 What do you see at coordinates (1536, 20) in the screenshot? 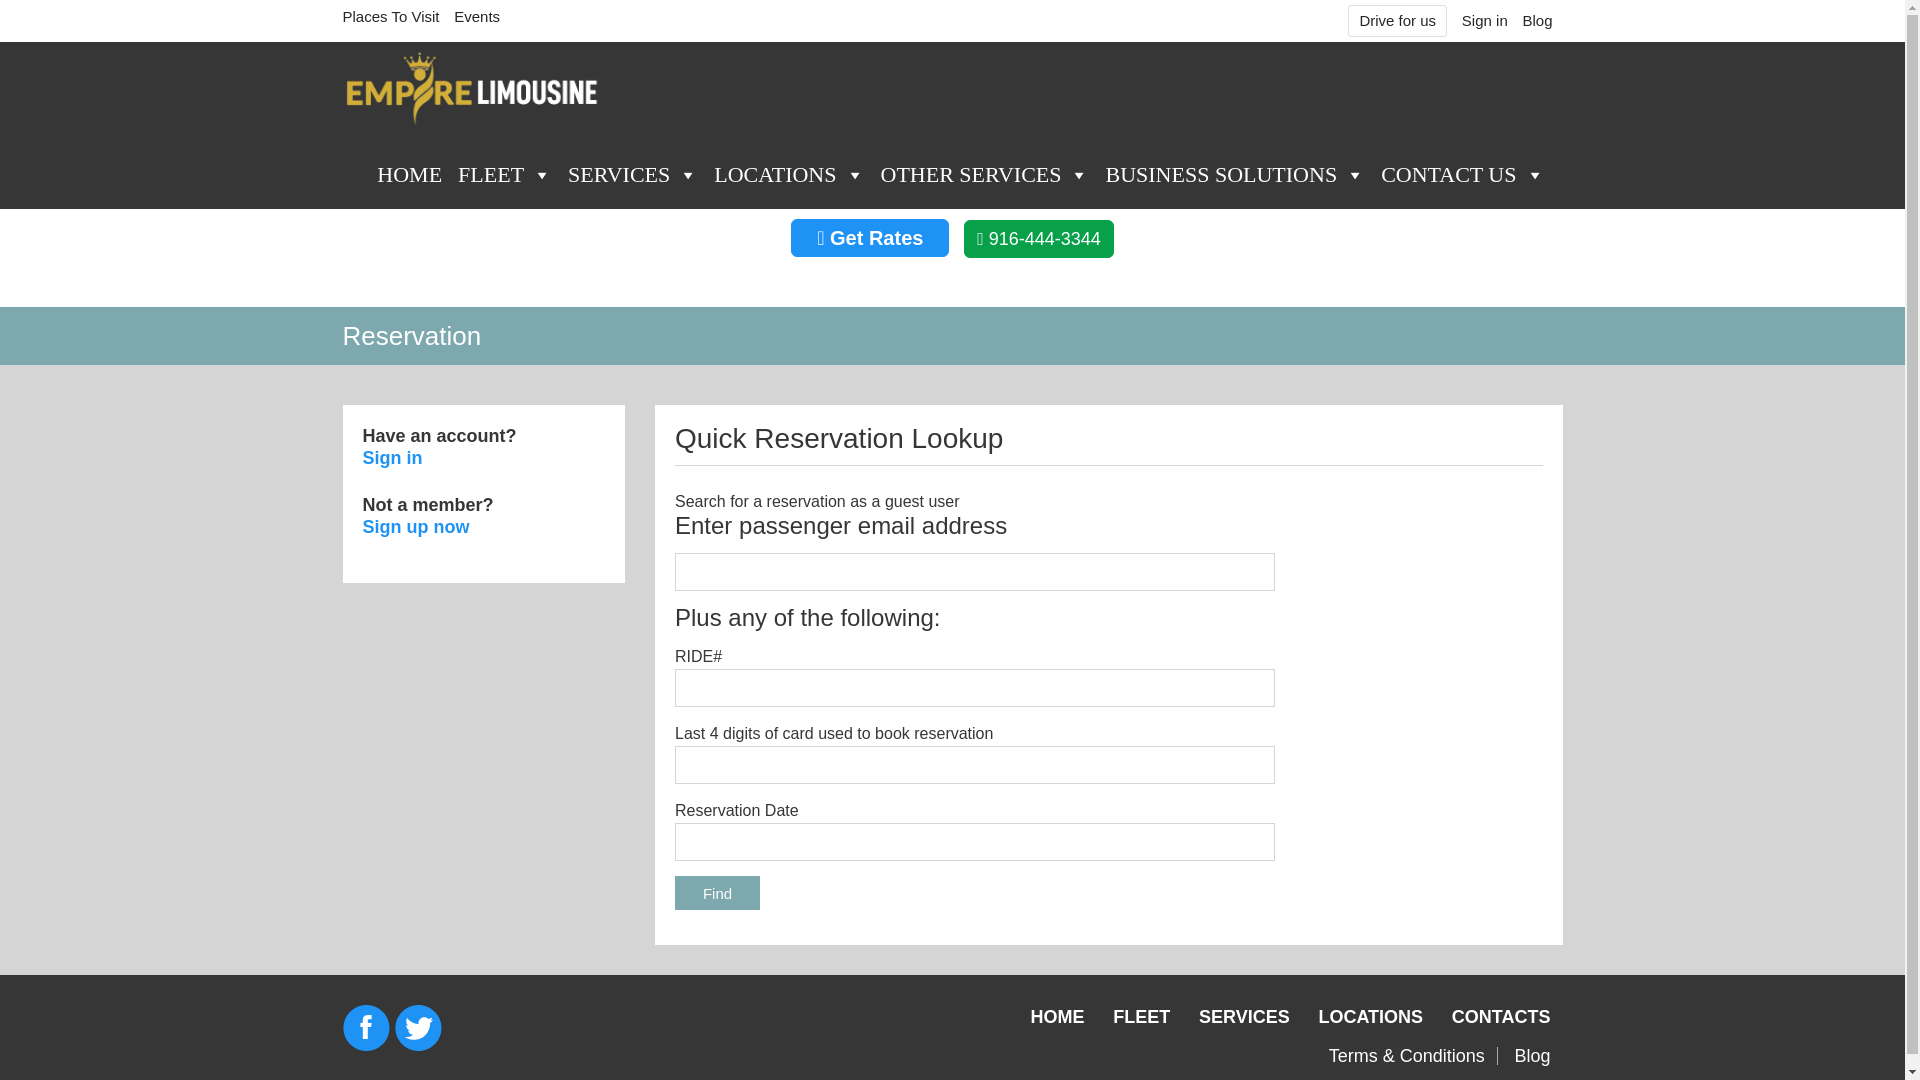
I see `Blog` at bounding box center [1536, 20].